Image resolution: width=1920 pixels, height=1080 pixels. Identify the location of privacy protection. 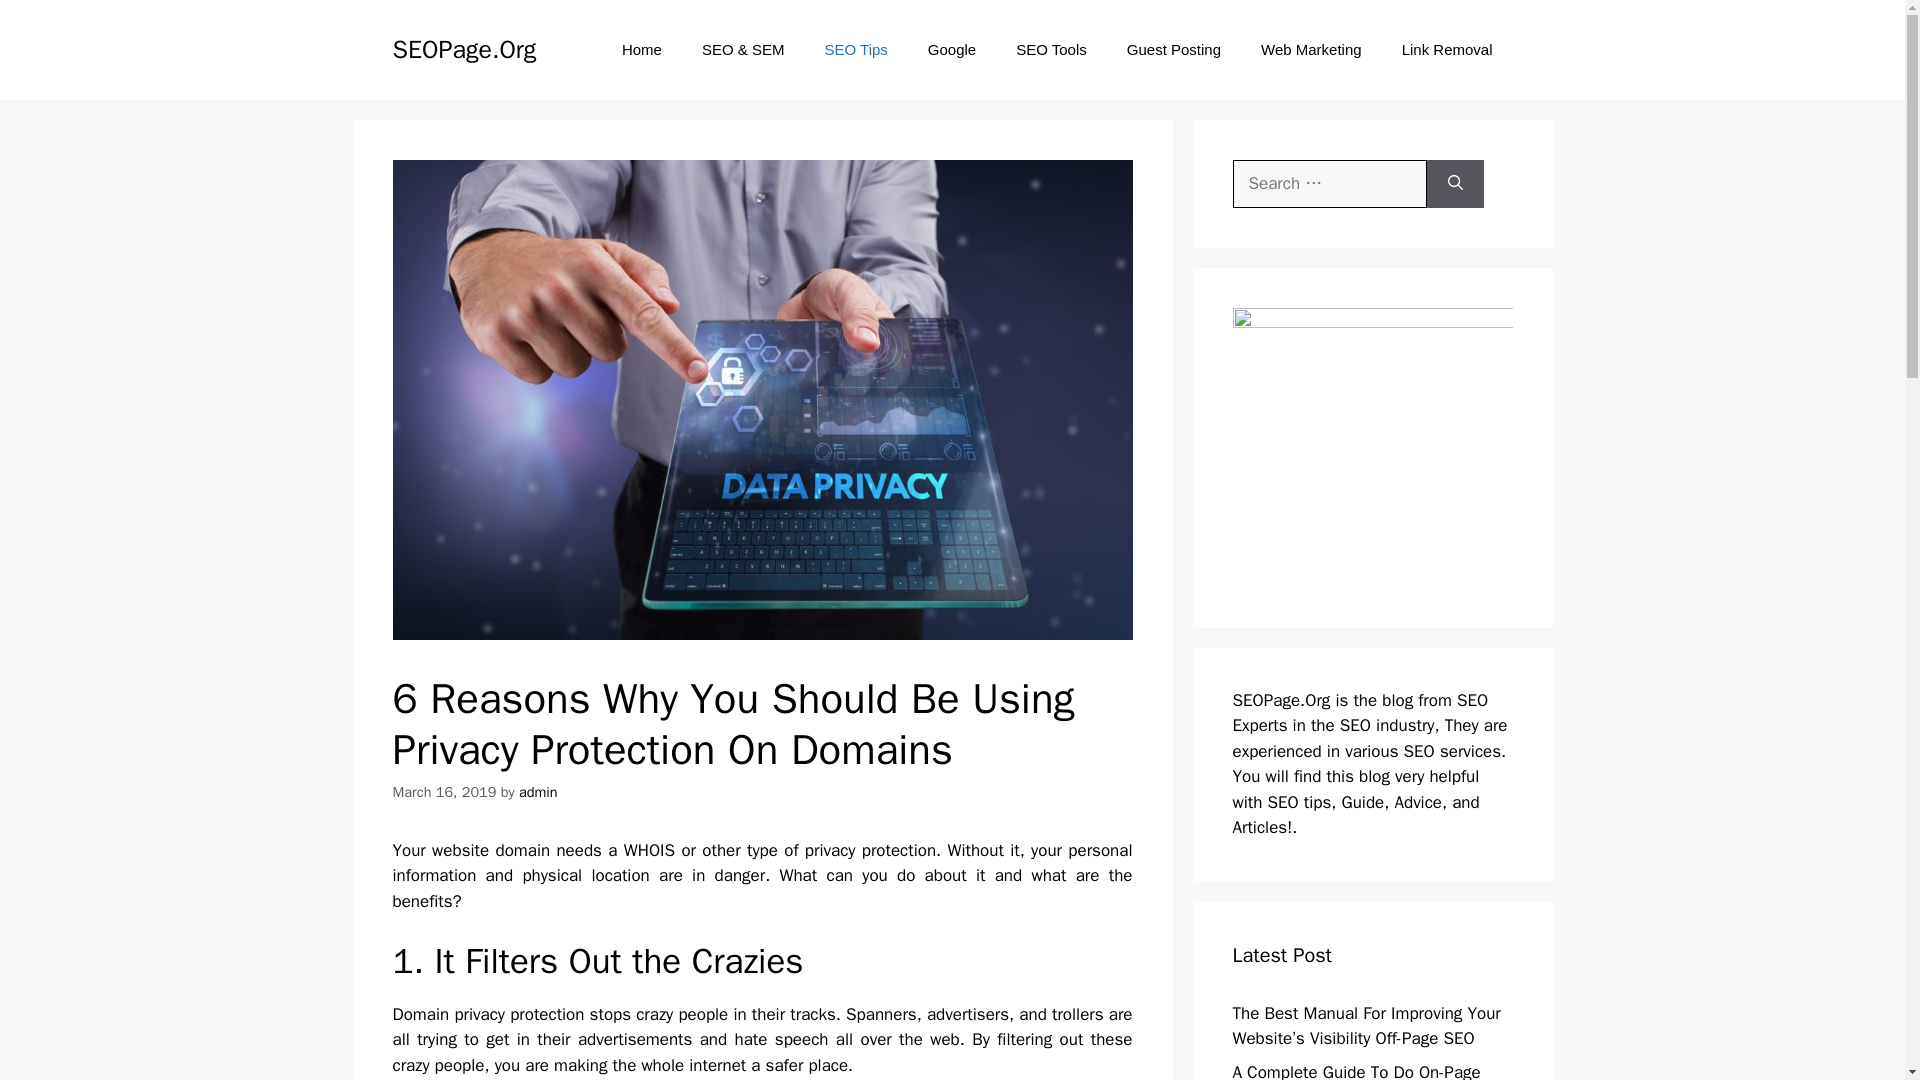
(518, 1014).